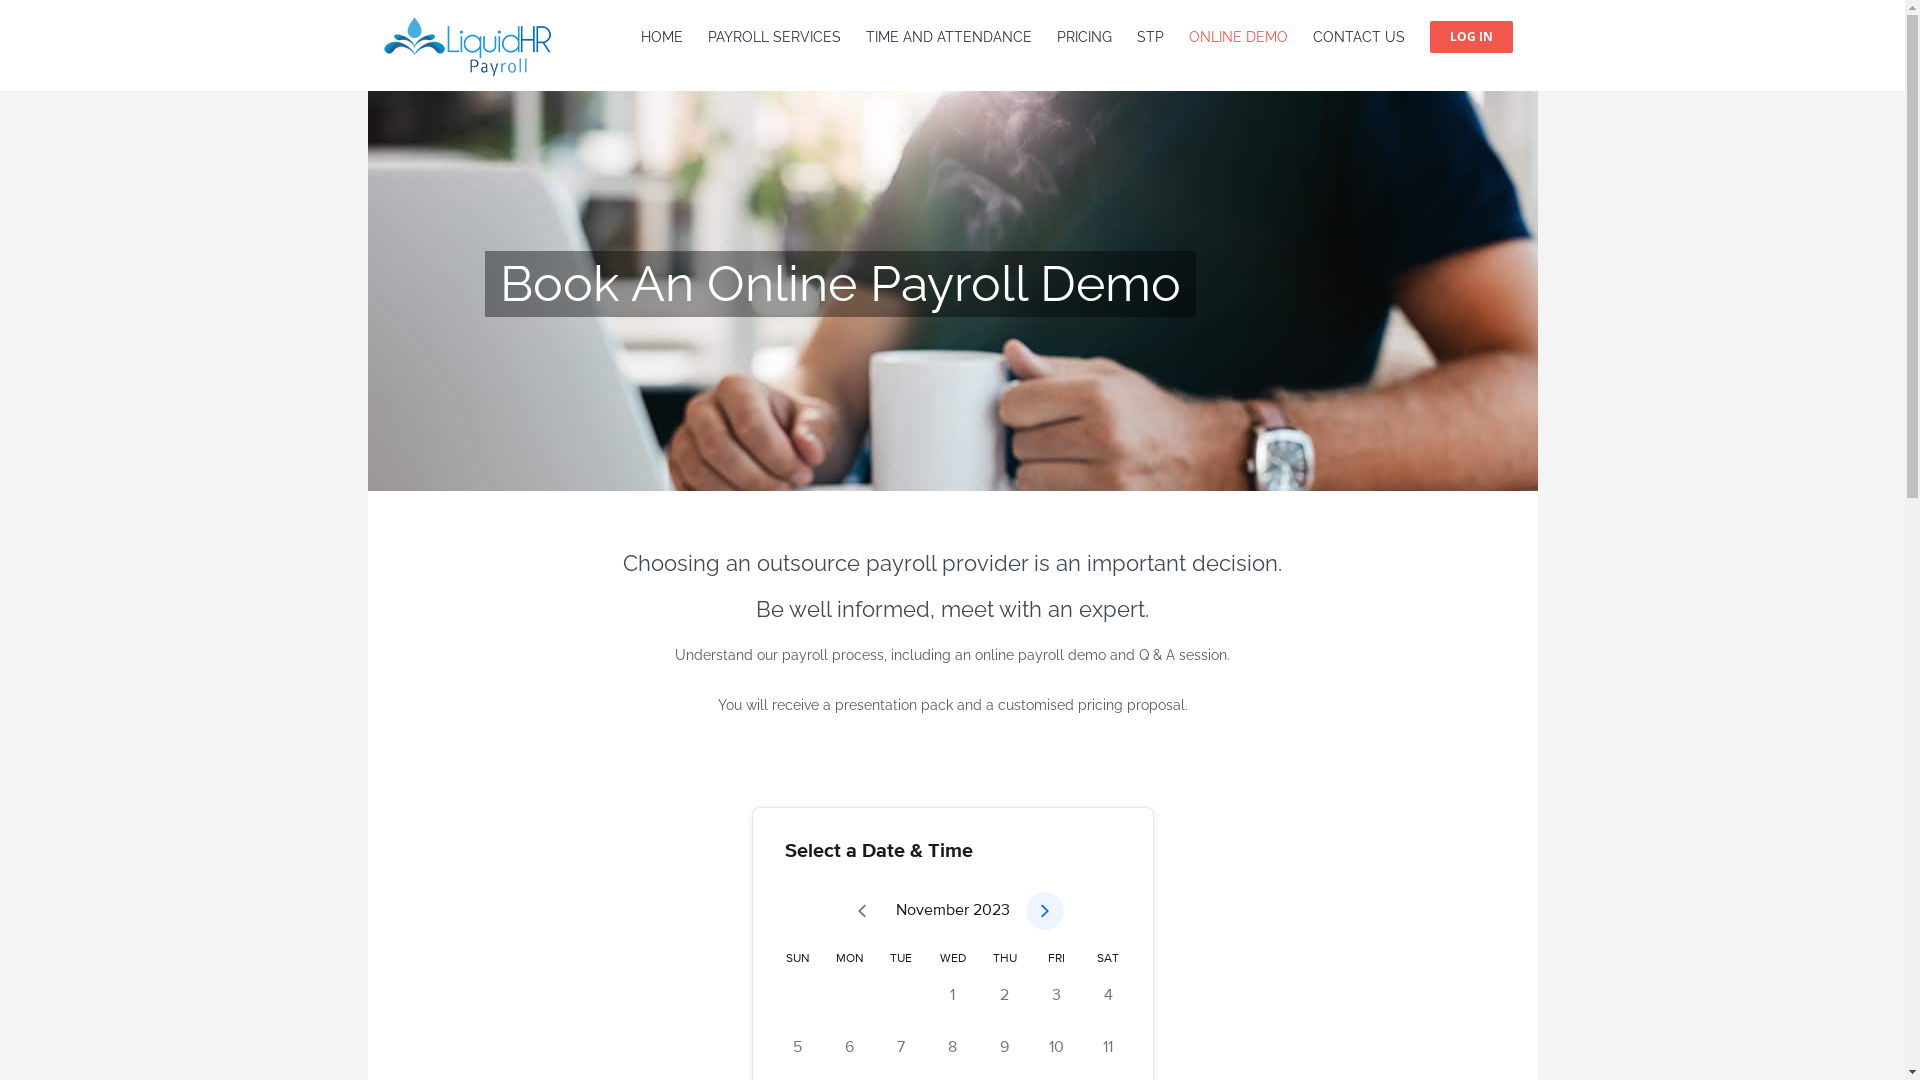 Image resolution: width=1920 pixels, height=1080 pixels. I want to click on PRICING, so click(1084, 36).